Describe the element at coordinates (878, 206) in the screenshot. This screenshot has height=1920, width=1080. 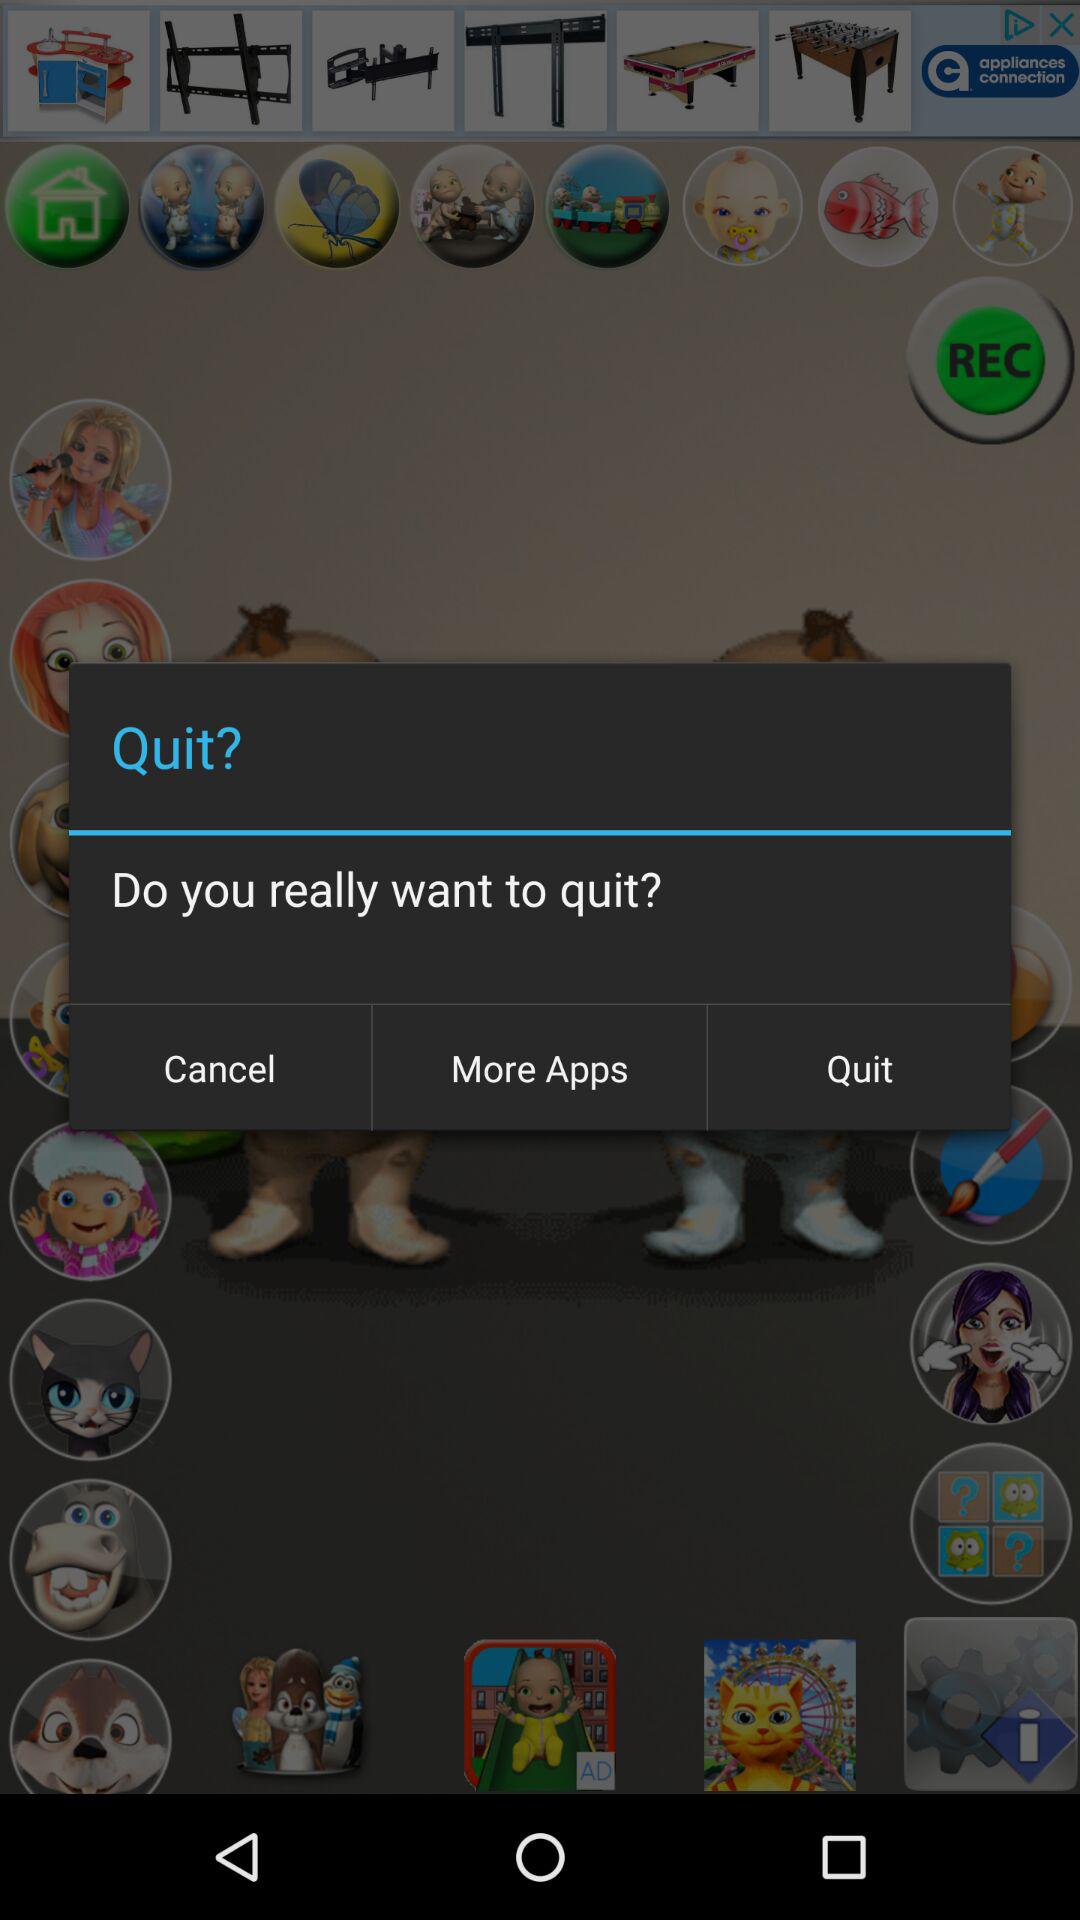
I see `for image` at that location.